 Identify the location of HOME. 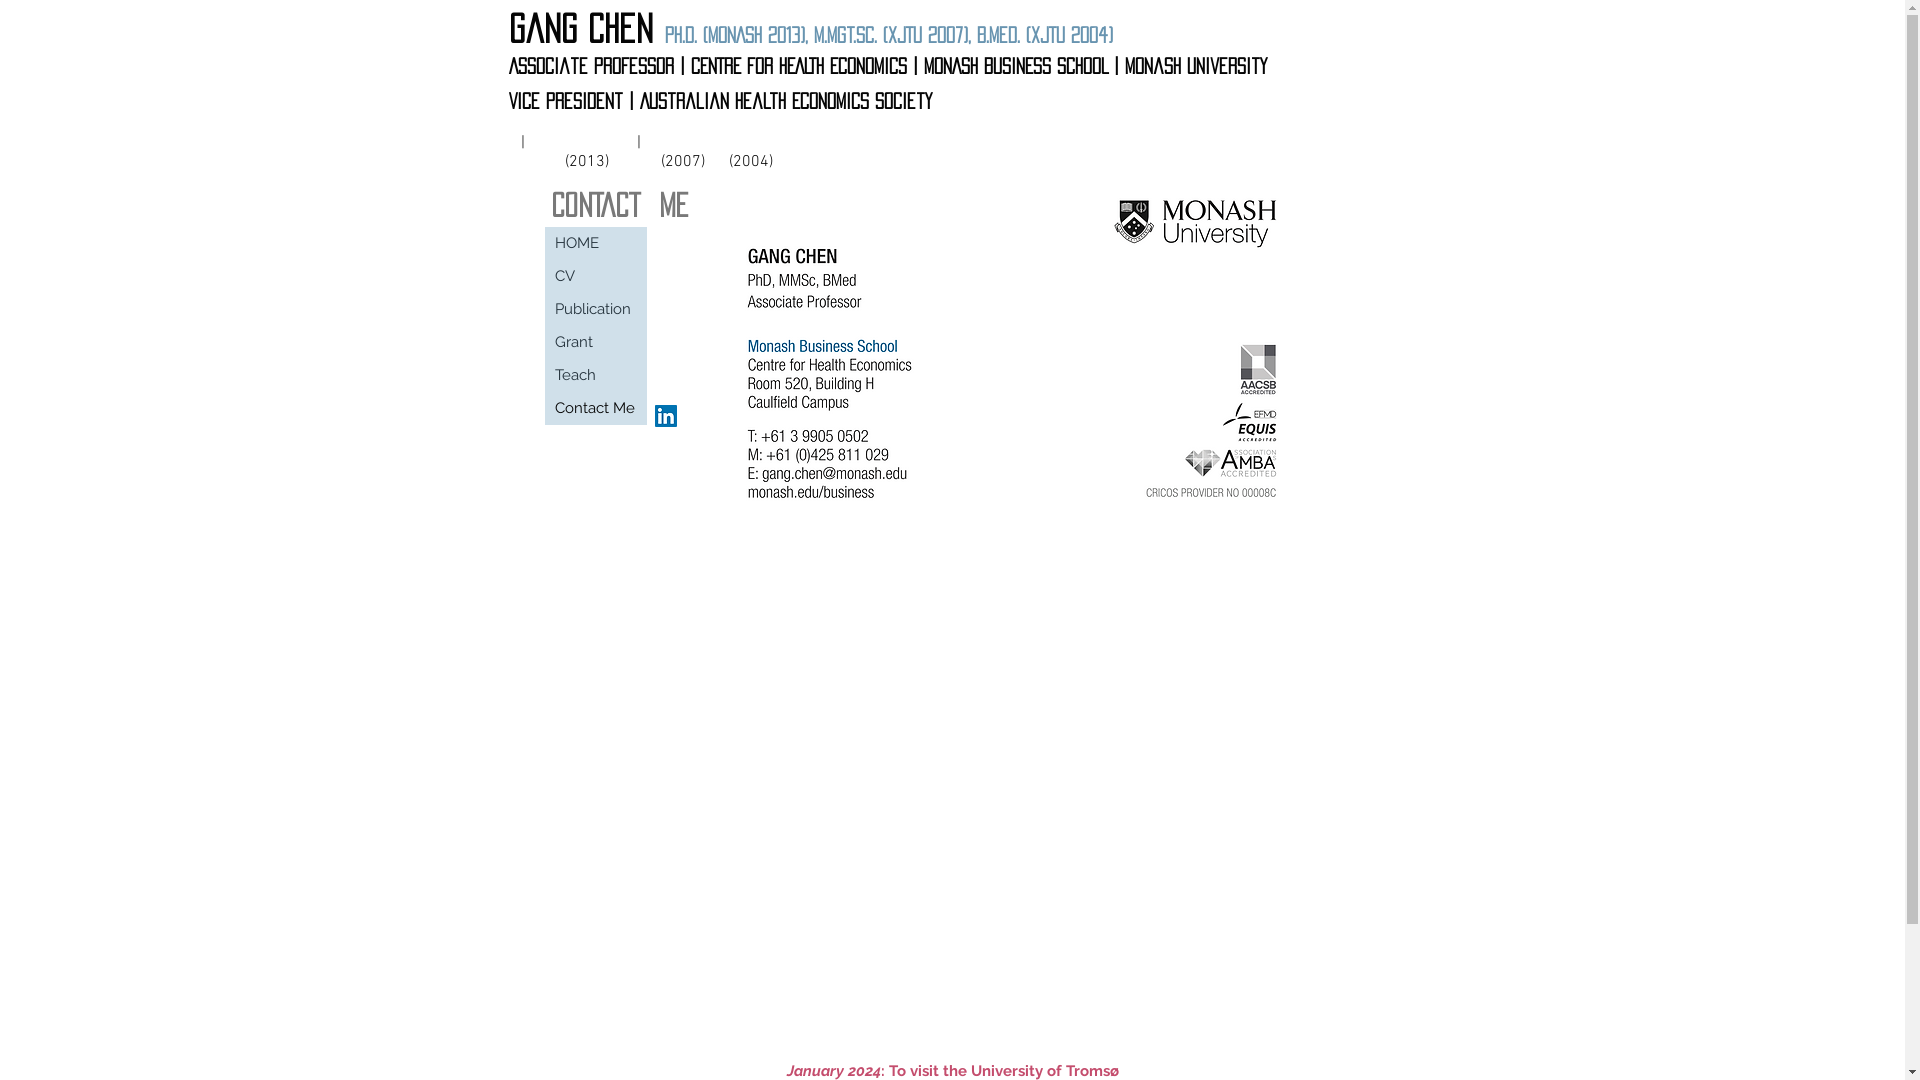
(594, 244).